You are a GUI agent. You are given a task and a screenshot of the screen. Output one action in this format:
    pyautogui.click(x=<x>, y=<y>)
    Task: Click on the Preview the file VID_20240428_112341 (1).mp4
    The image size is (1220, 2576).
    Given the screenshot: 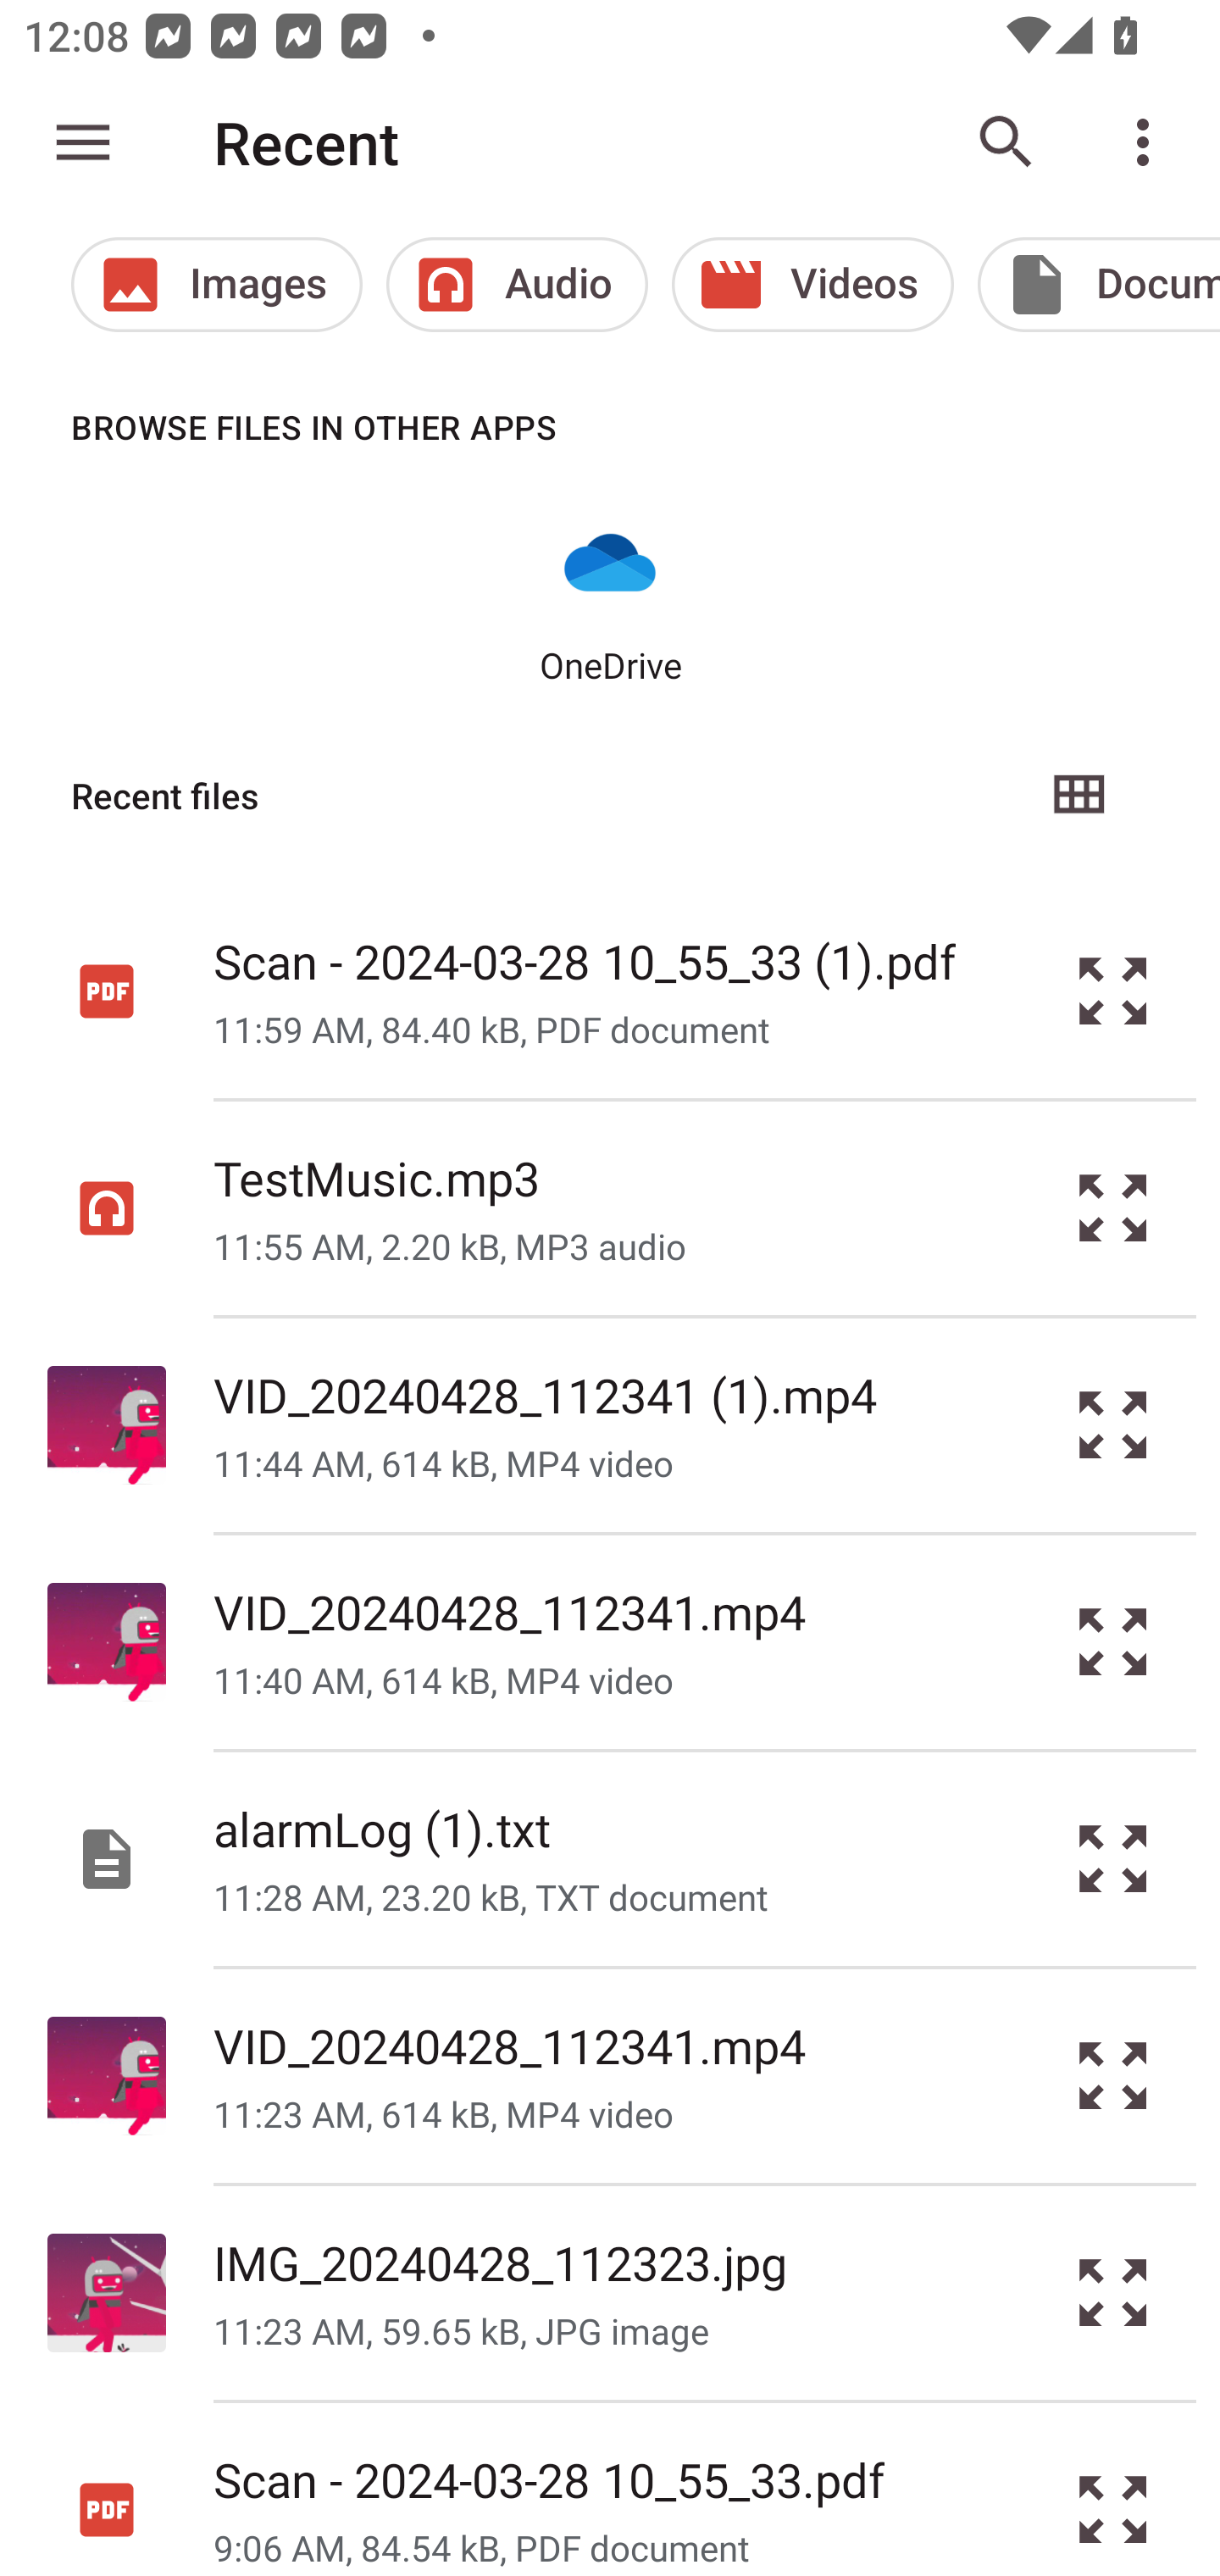 What is the action you would take?
    pyautogui.click(x=1113, y=1425)
    